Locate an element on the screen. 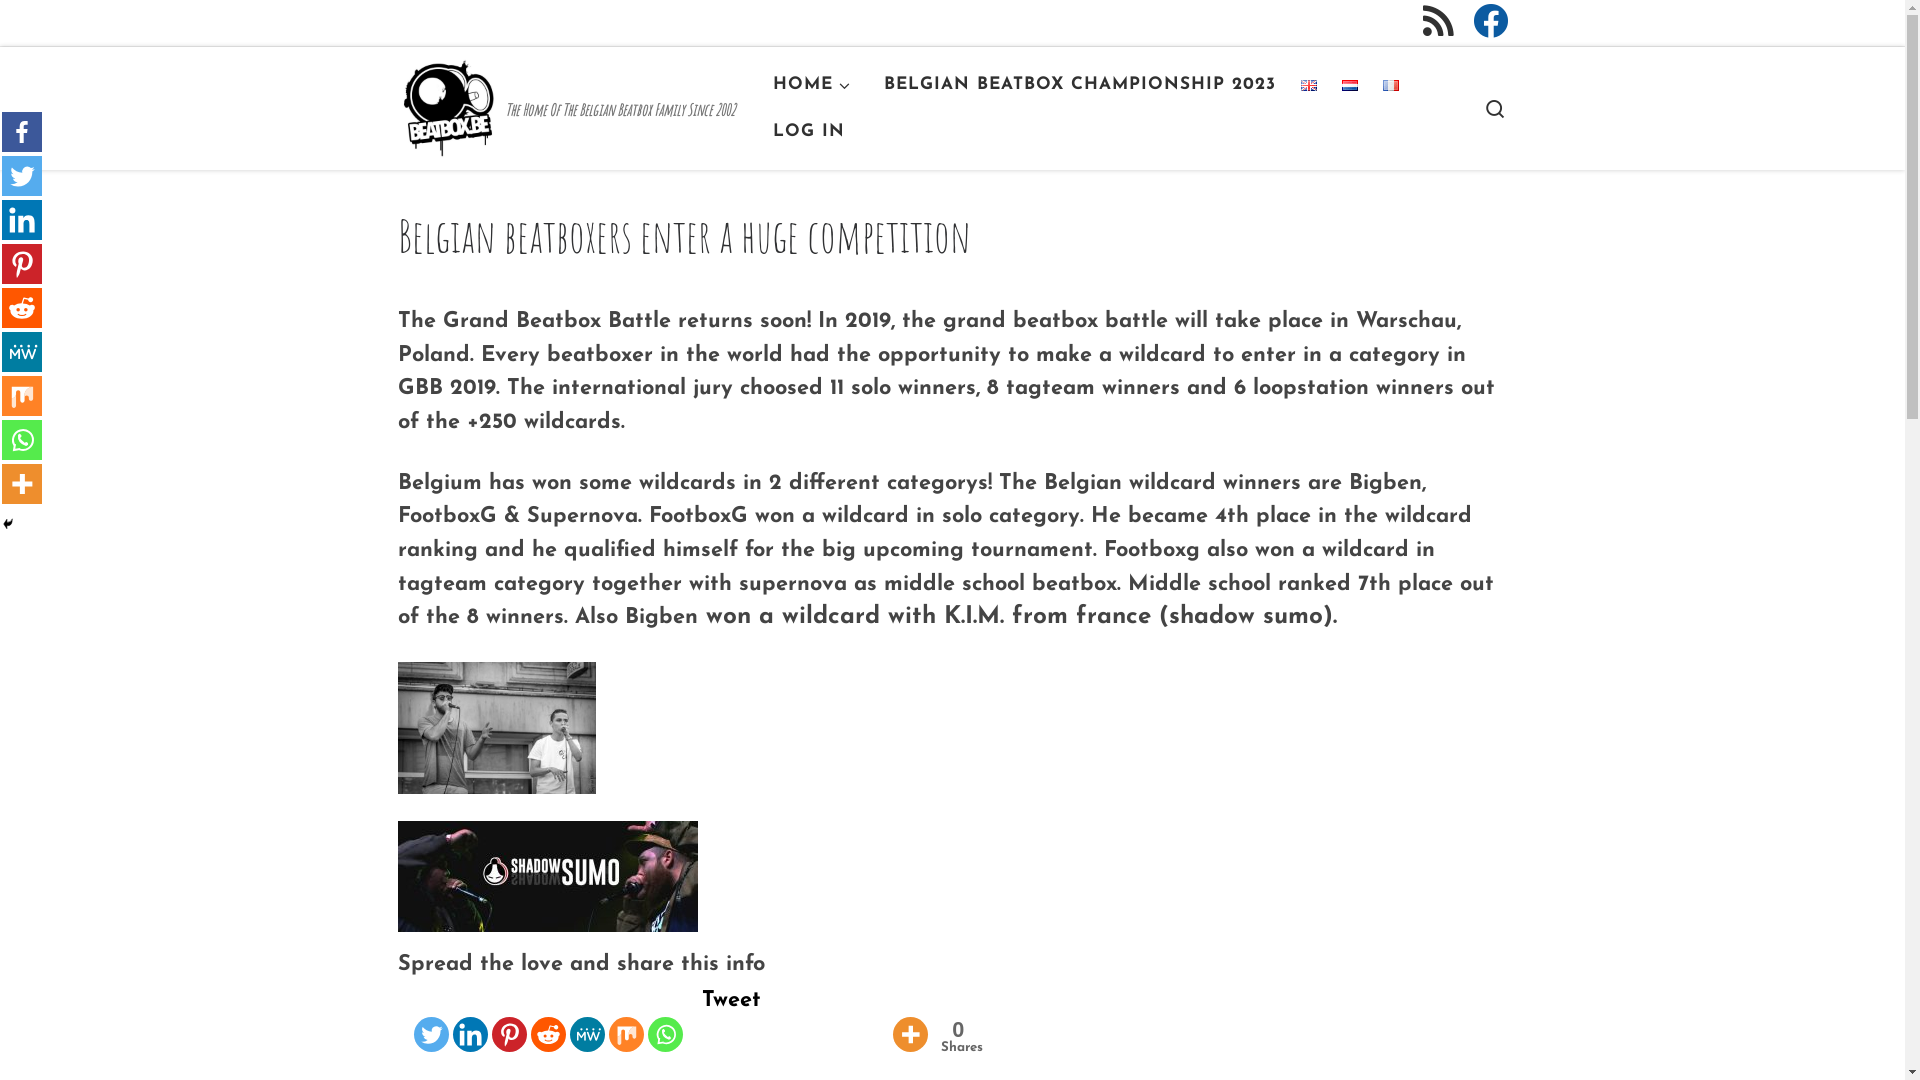  Hide is located at coordinates (8, 524).